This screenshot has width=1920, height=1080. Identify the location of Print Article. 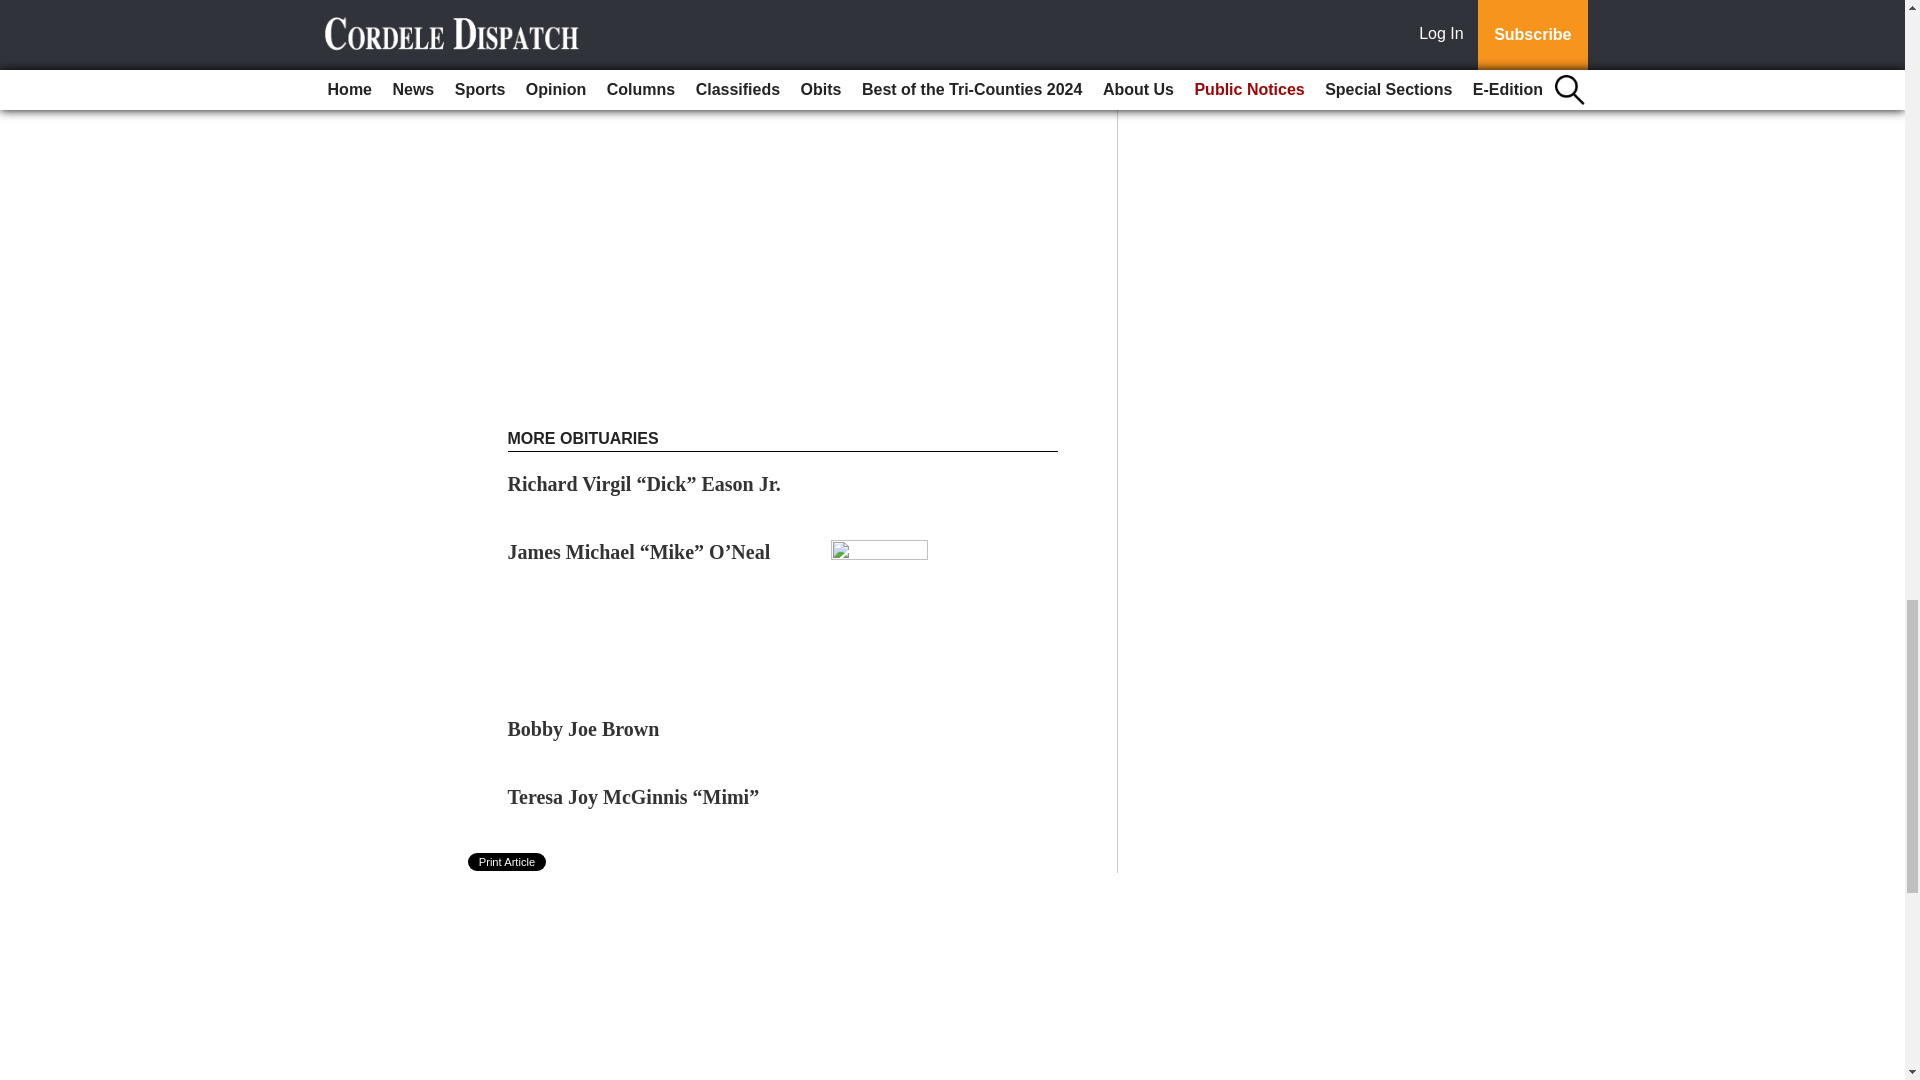
(508, 862).